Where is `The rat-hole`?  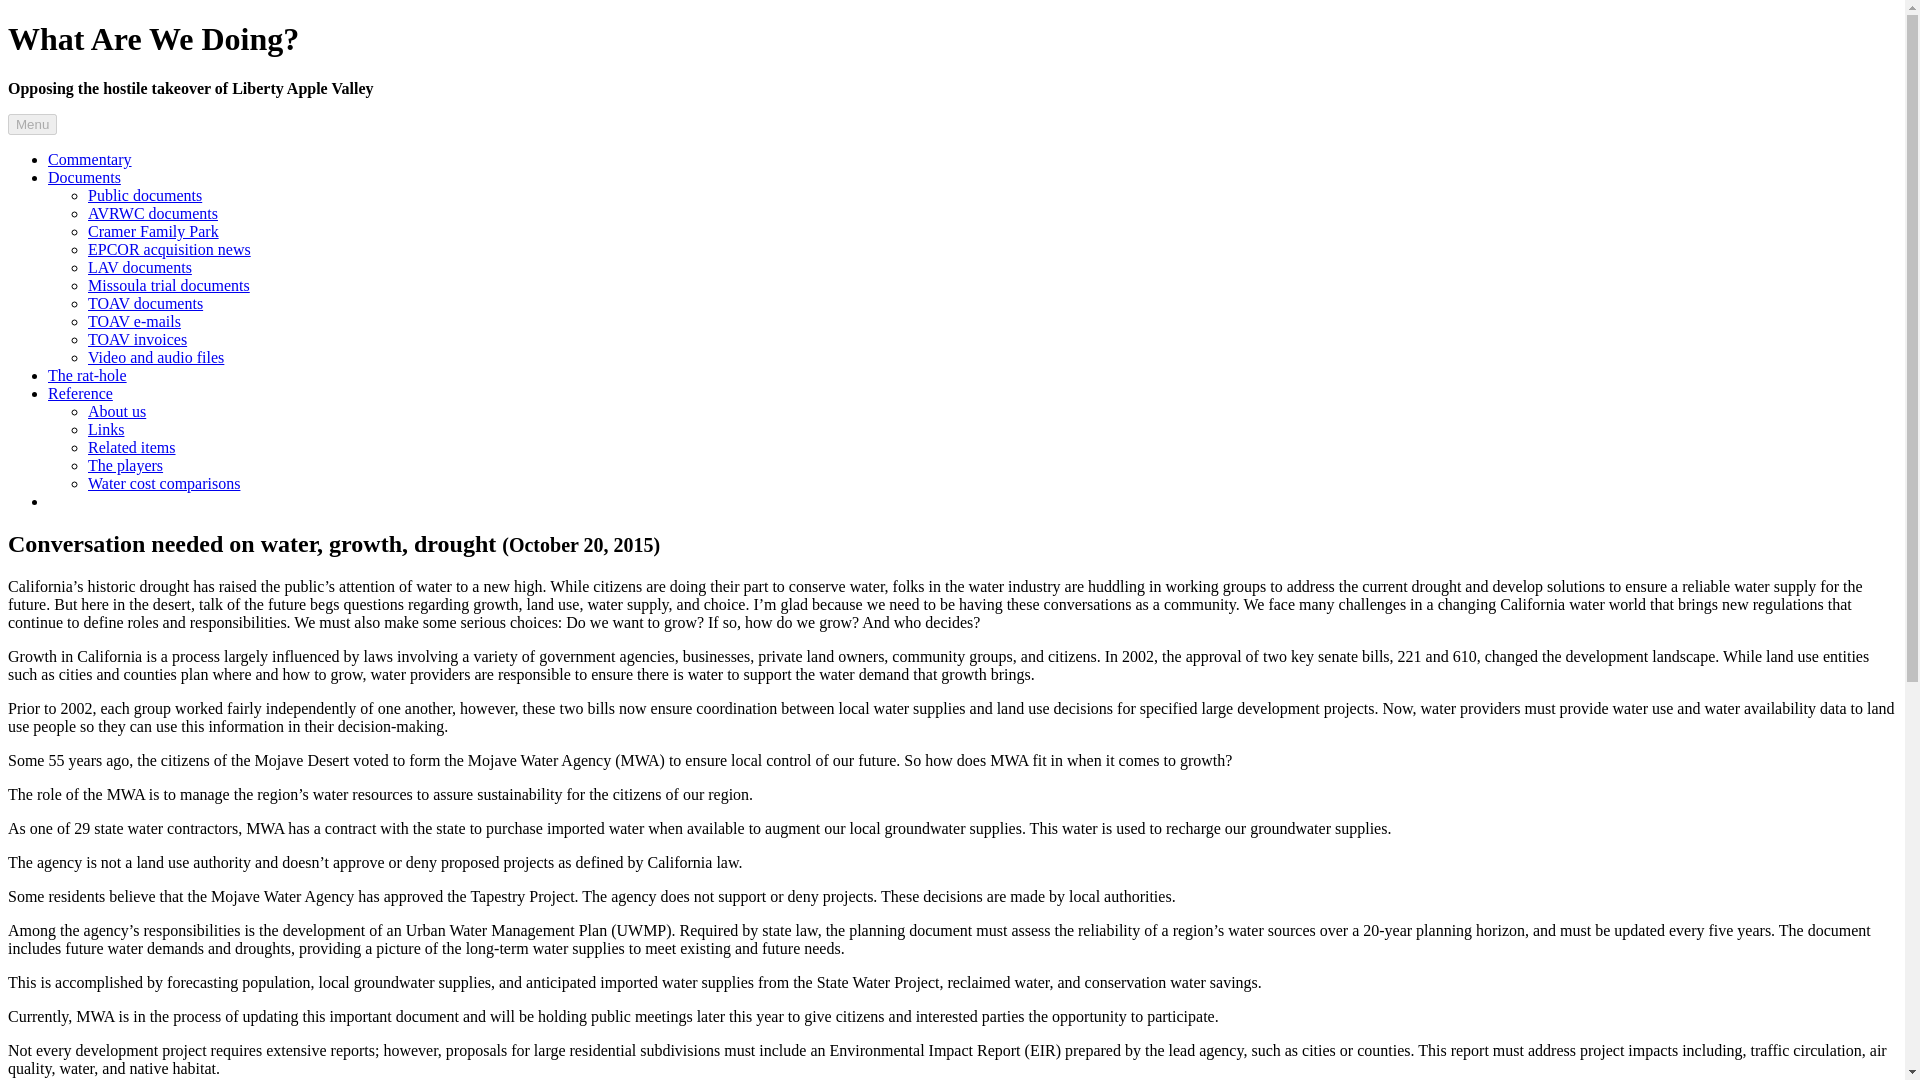
The rat-hole is located at coordinates (87, 376).